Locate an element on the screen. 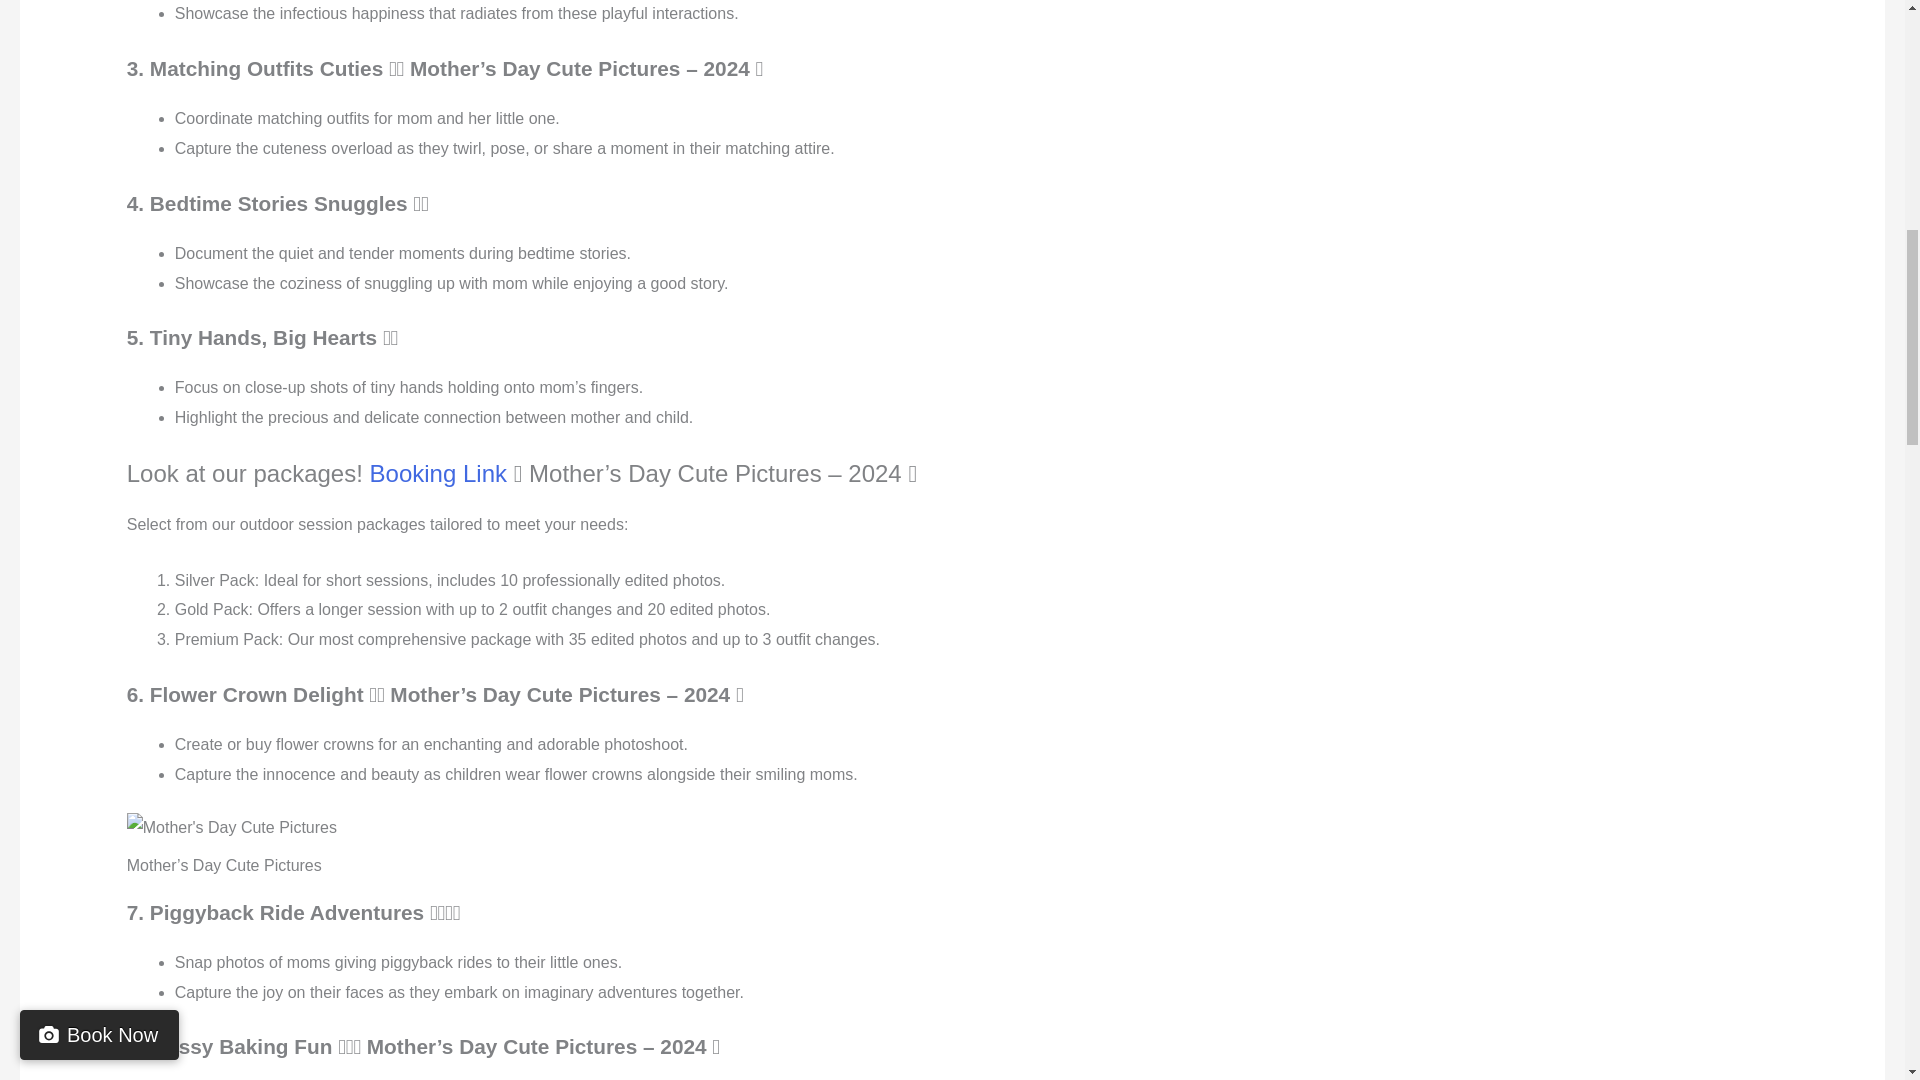 Image resolution: width=1920 pixels, height=1080 pixels. FareHarbor is located at coordinates (1770, 85).